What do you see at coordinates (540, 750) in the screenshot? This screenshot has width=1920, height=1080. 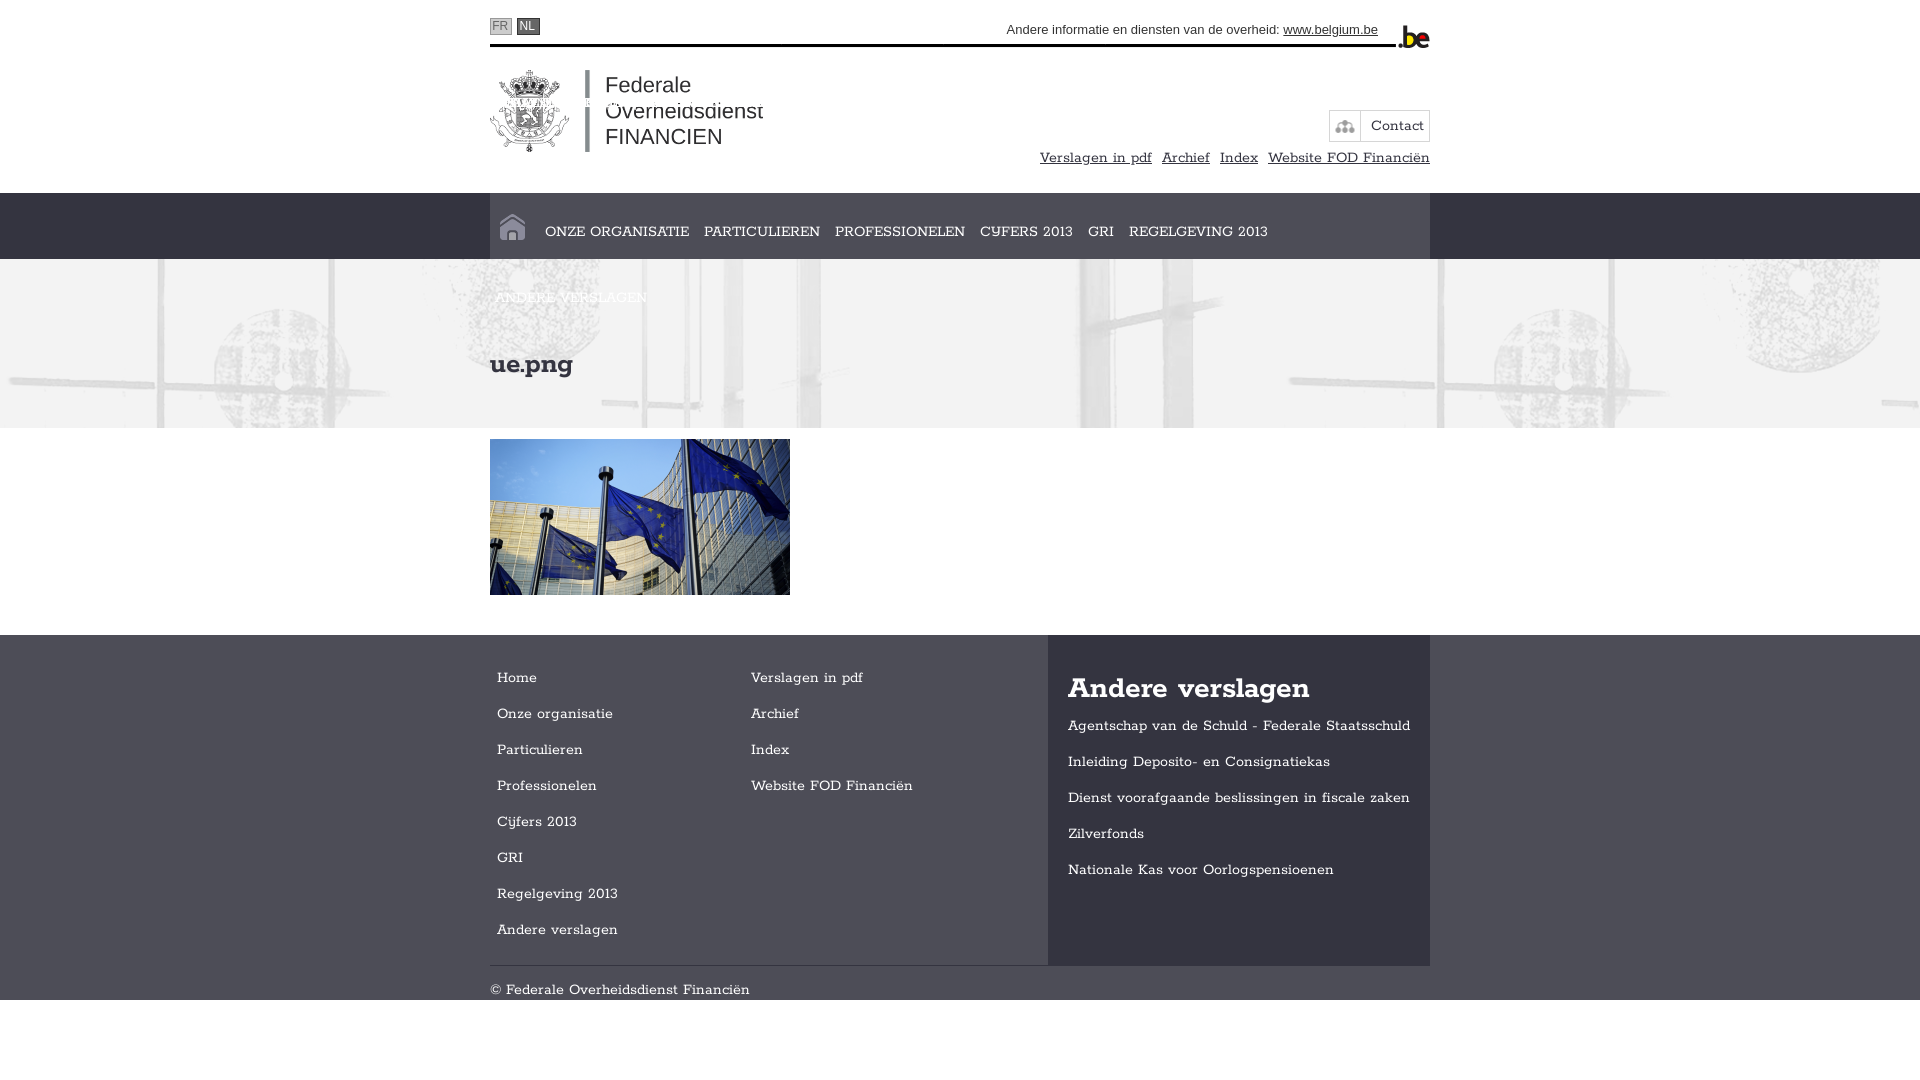 I see `Particulieren` at bounding box center [540, 750].